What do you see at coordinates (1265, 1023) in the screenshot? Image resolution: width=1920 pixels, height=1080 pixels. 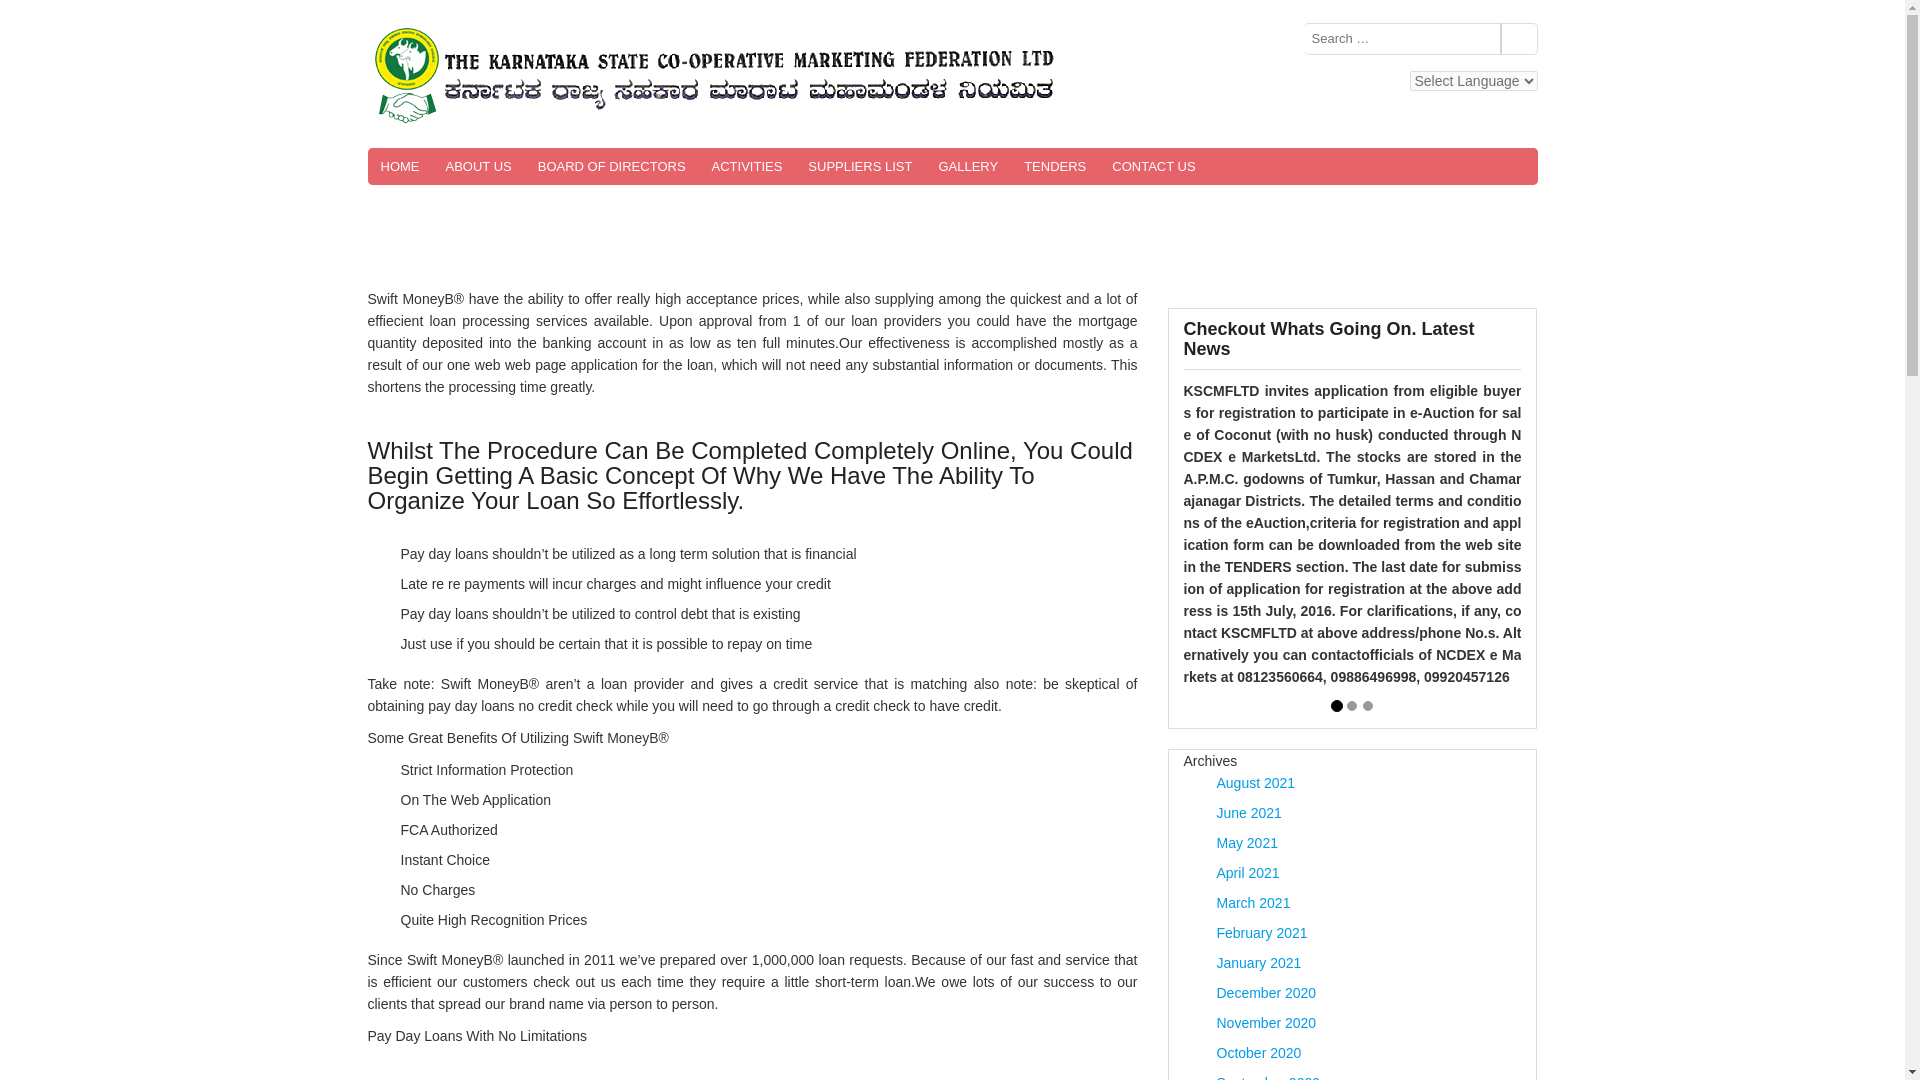 I see `November 2020` at bounding box center [1265, 1023].